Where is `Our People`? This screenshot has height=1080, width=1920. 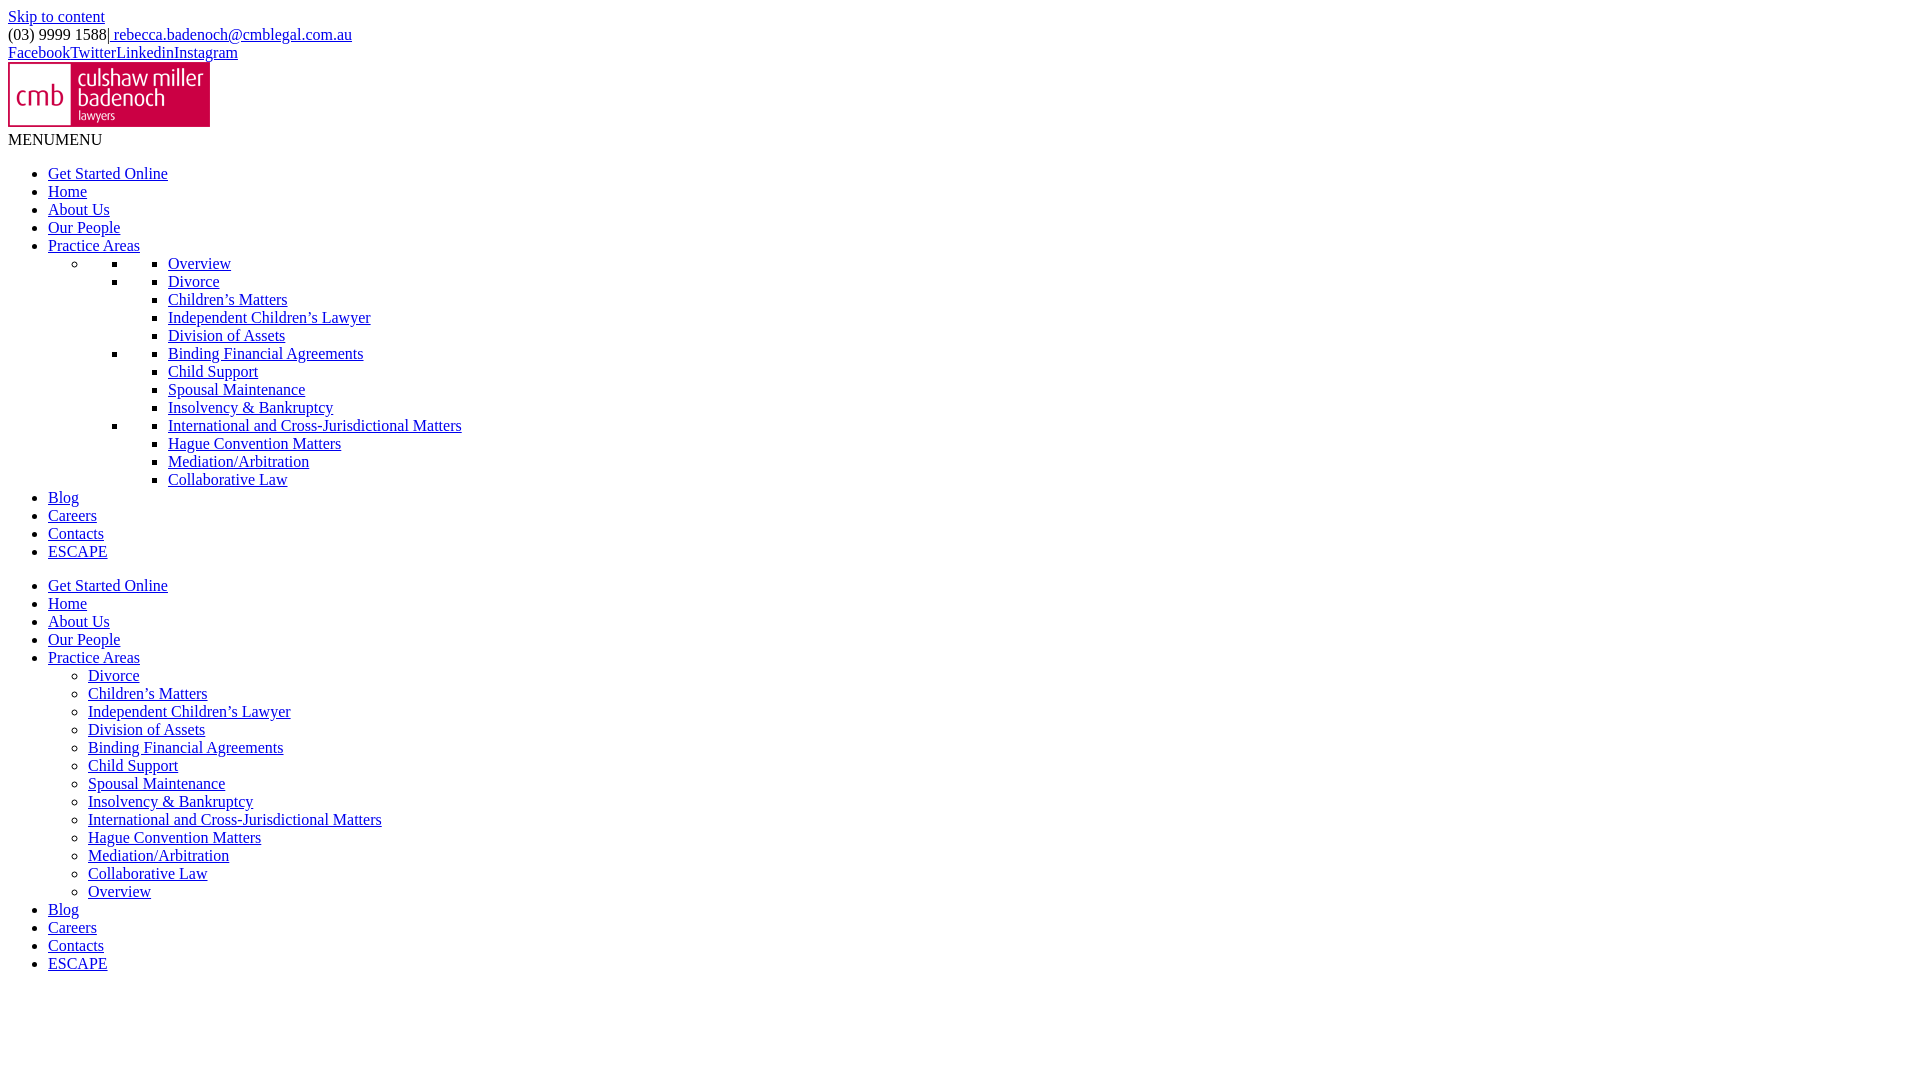
Our People is located at coordinates (84, 228).